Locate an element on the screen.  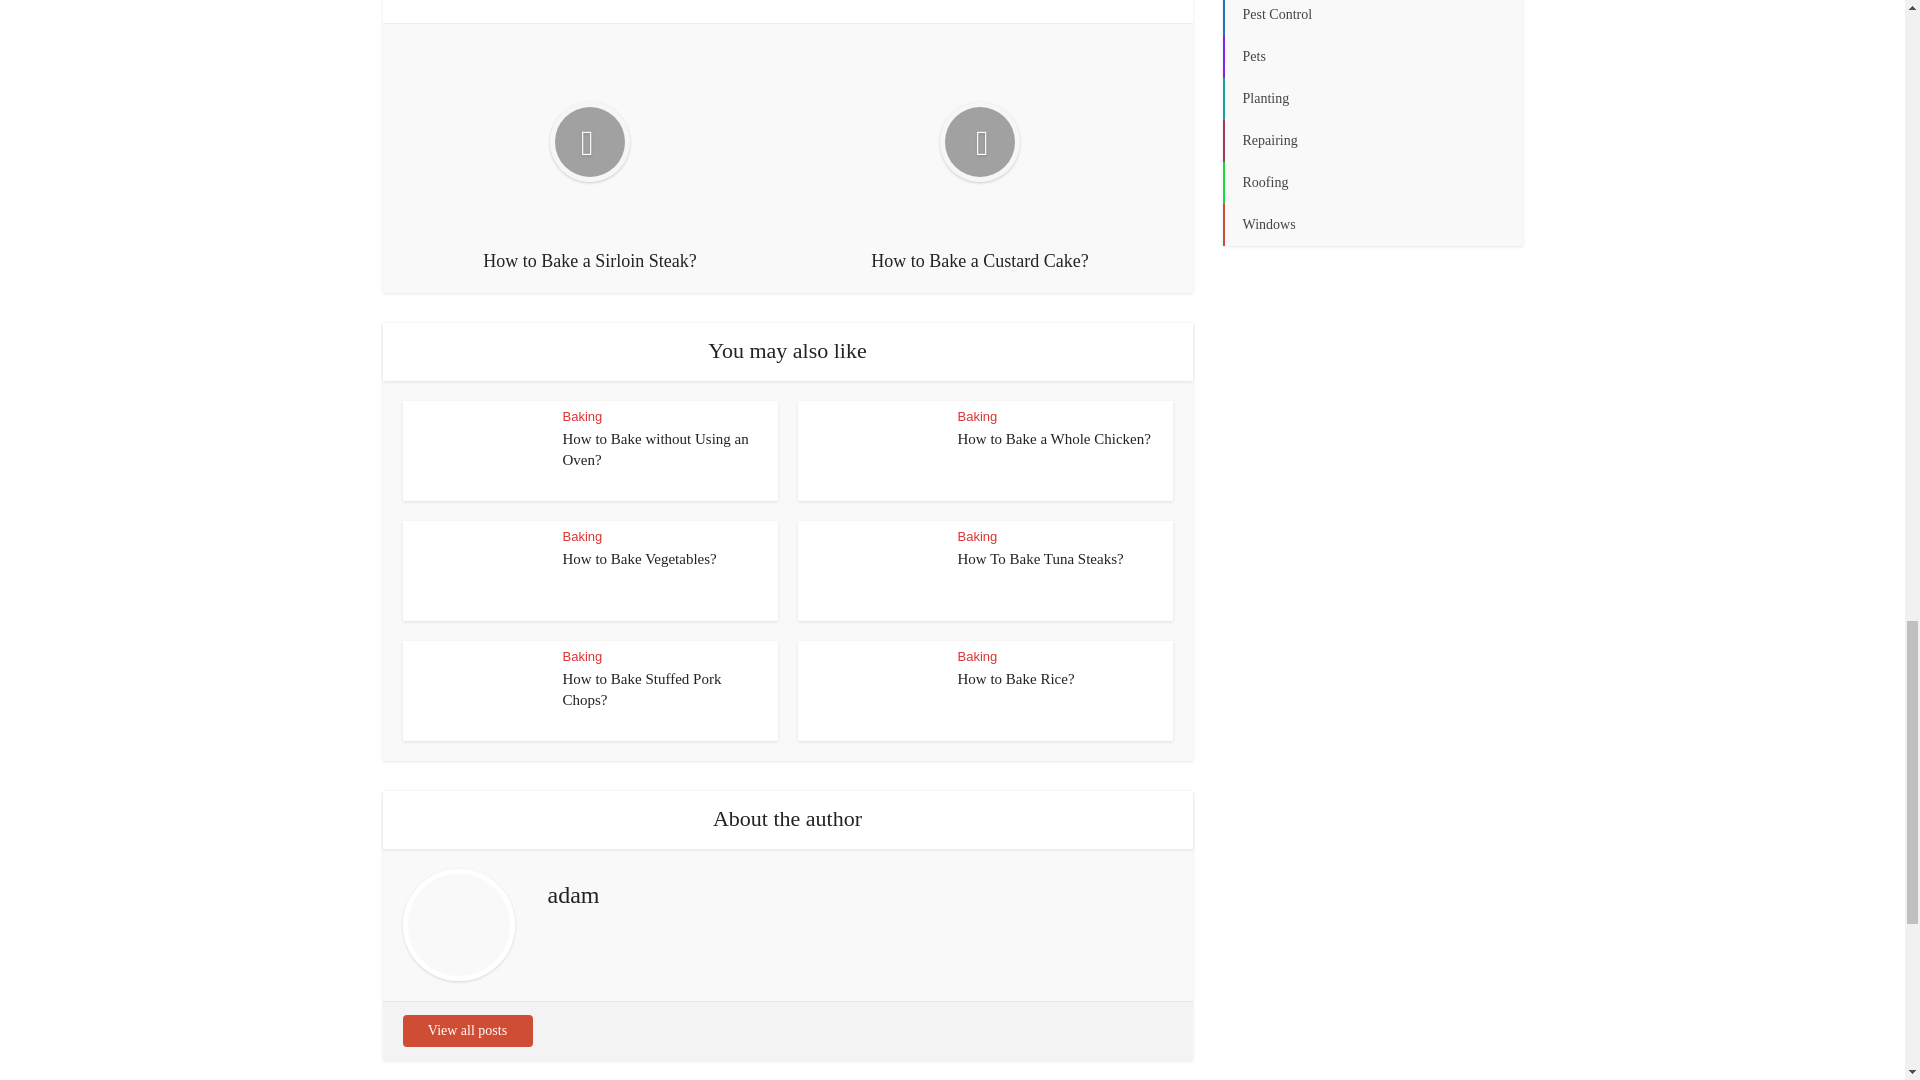
Baking is located at coordinates (978, 416).